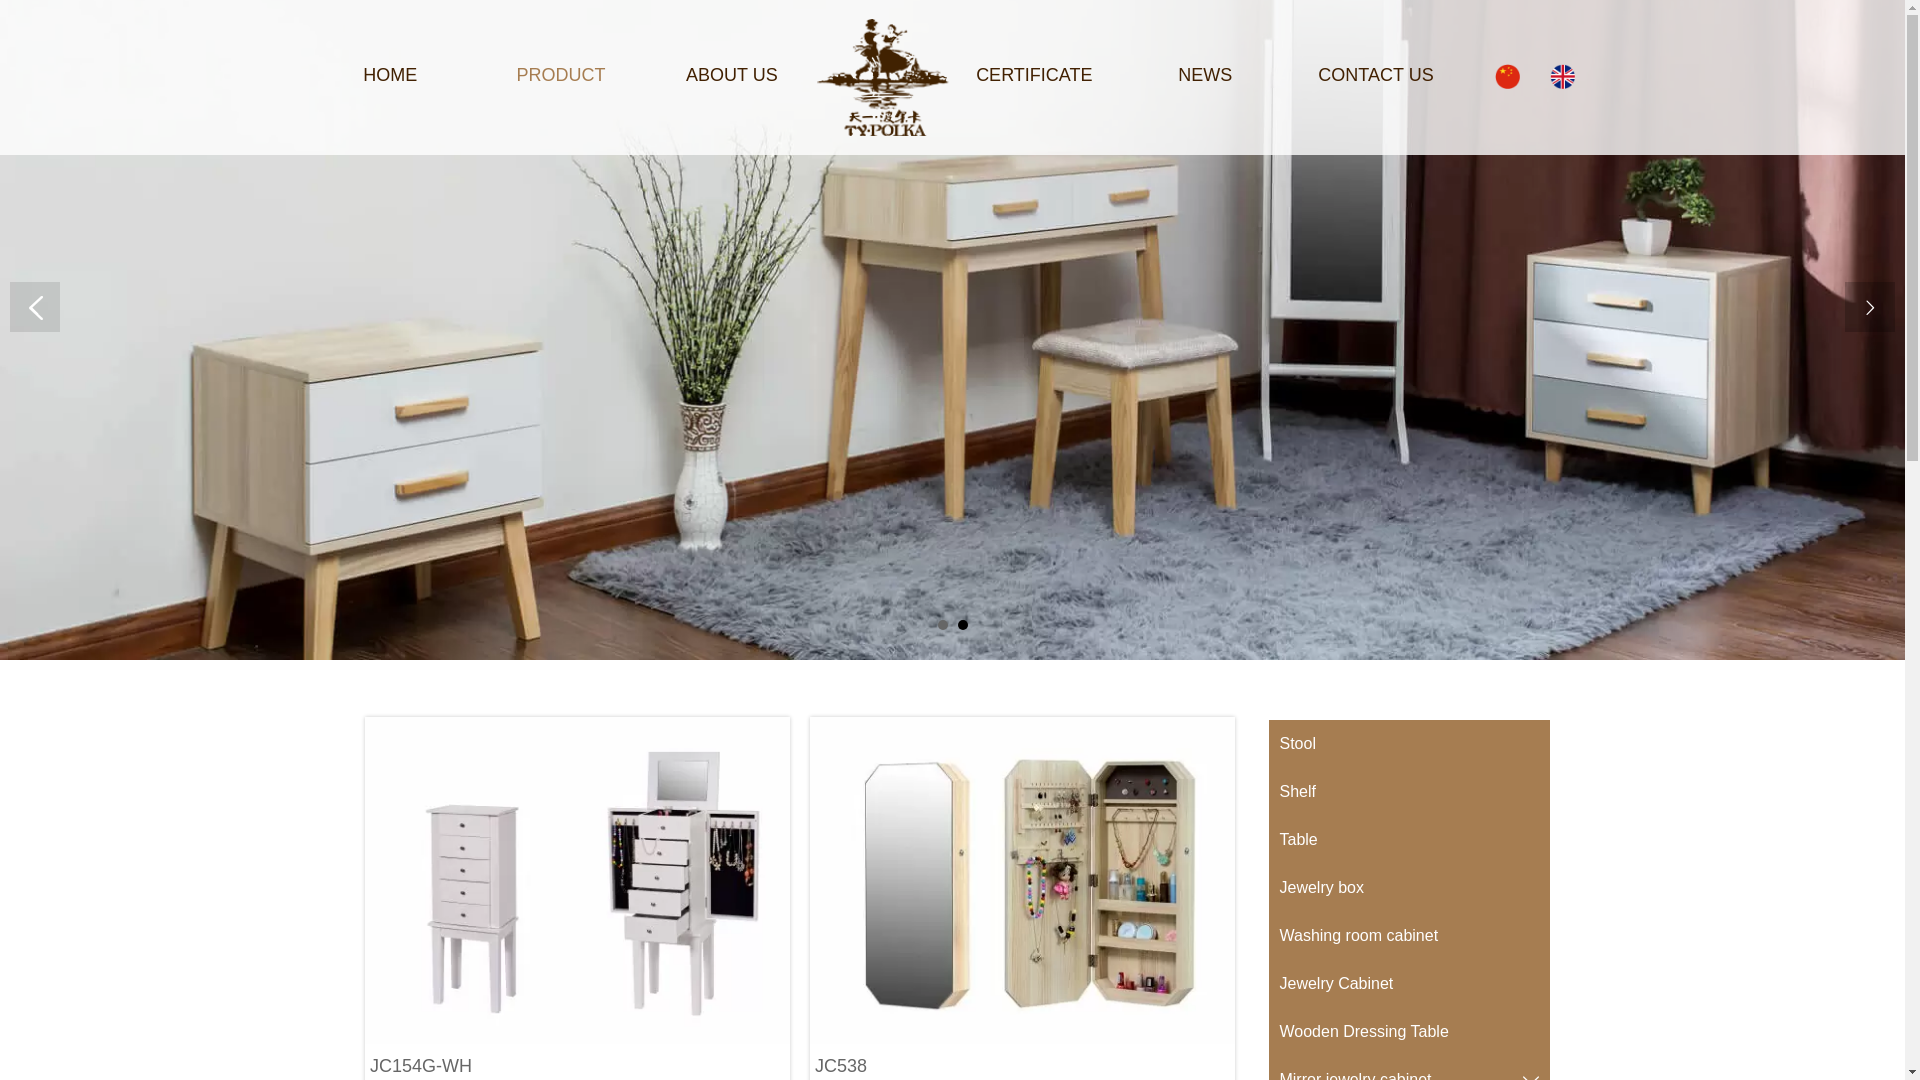  What do you see at coordinates (578, 880) in the screenshot?
I see `JC154G-WH` at bounding box center [578, 880].